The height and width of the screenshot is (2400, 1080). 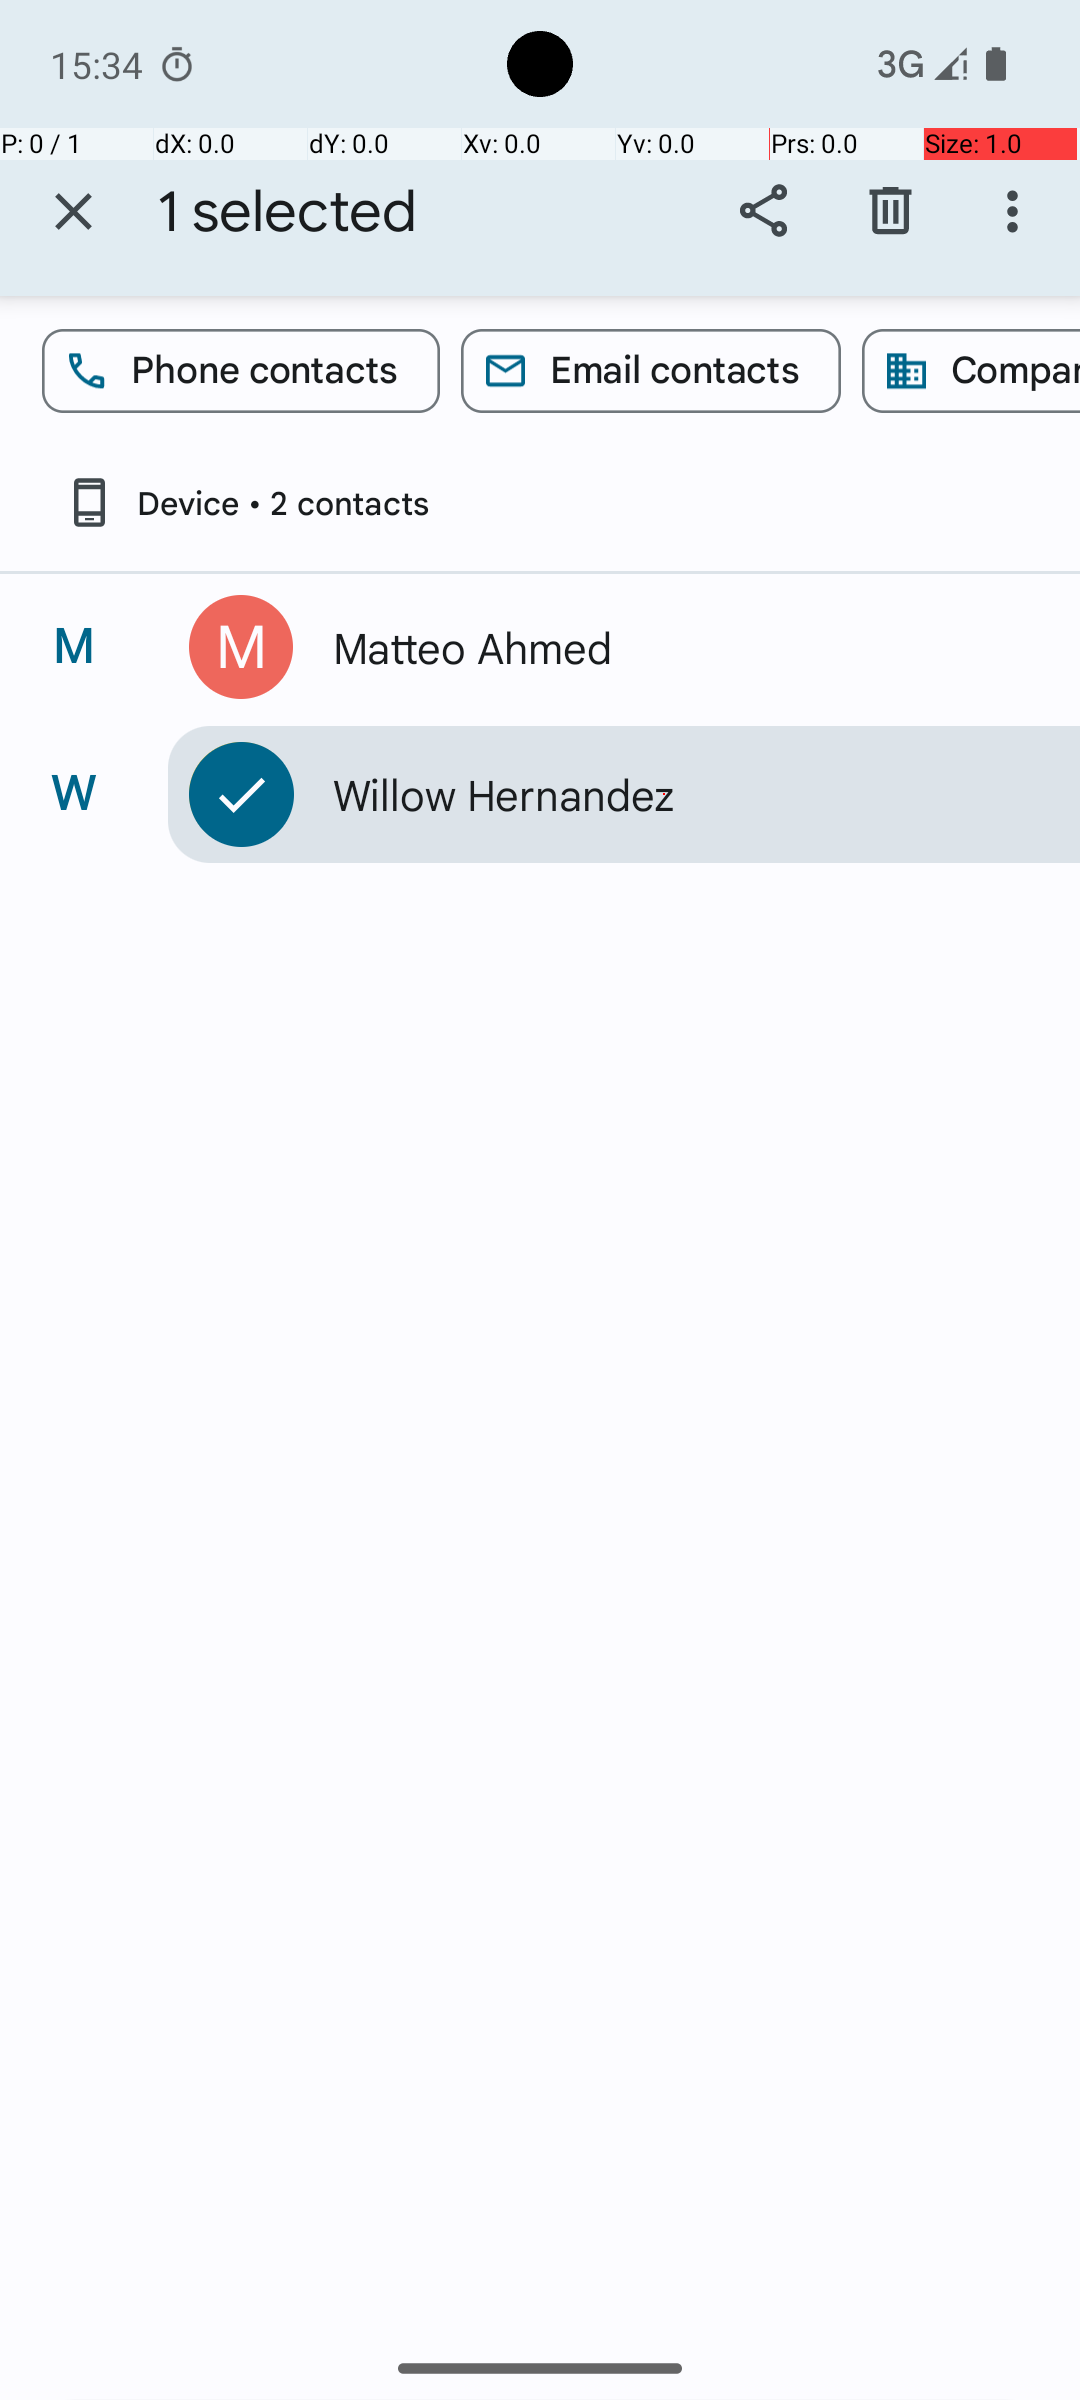 I want to click on Device • 2 contacts, so click(x=246, y=502).